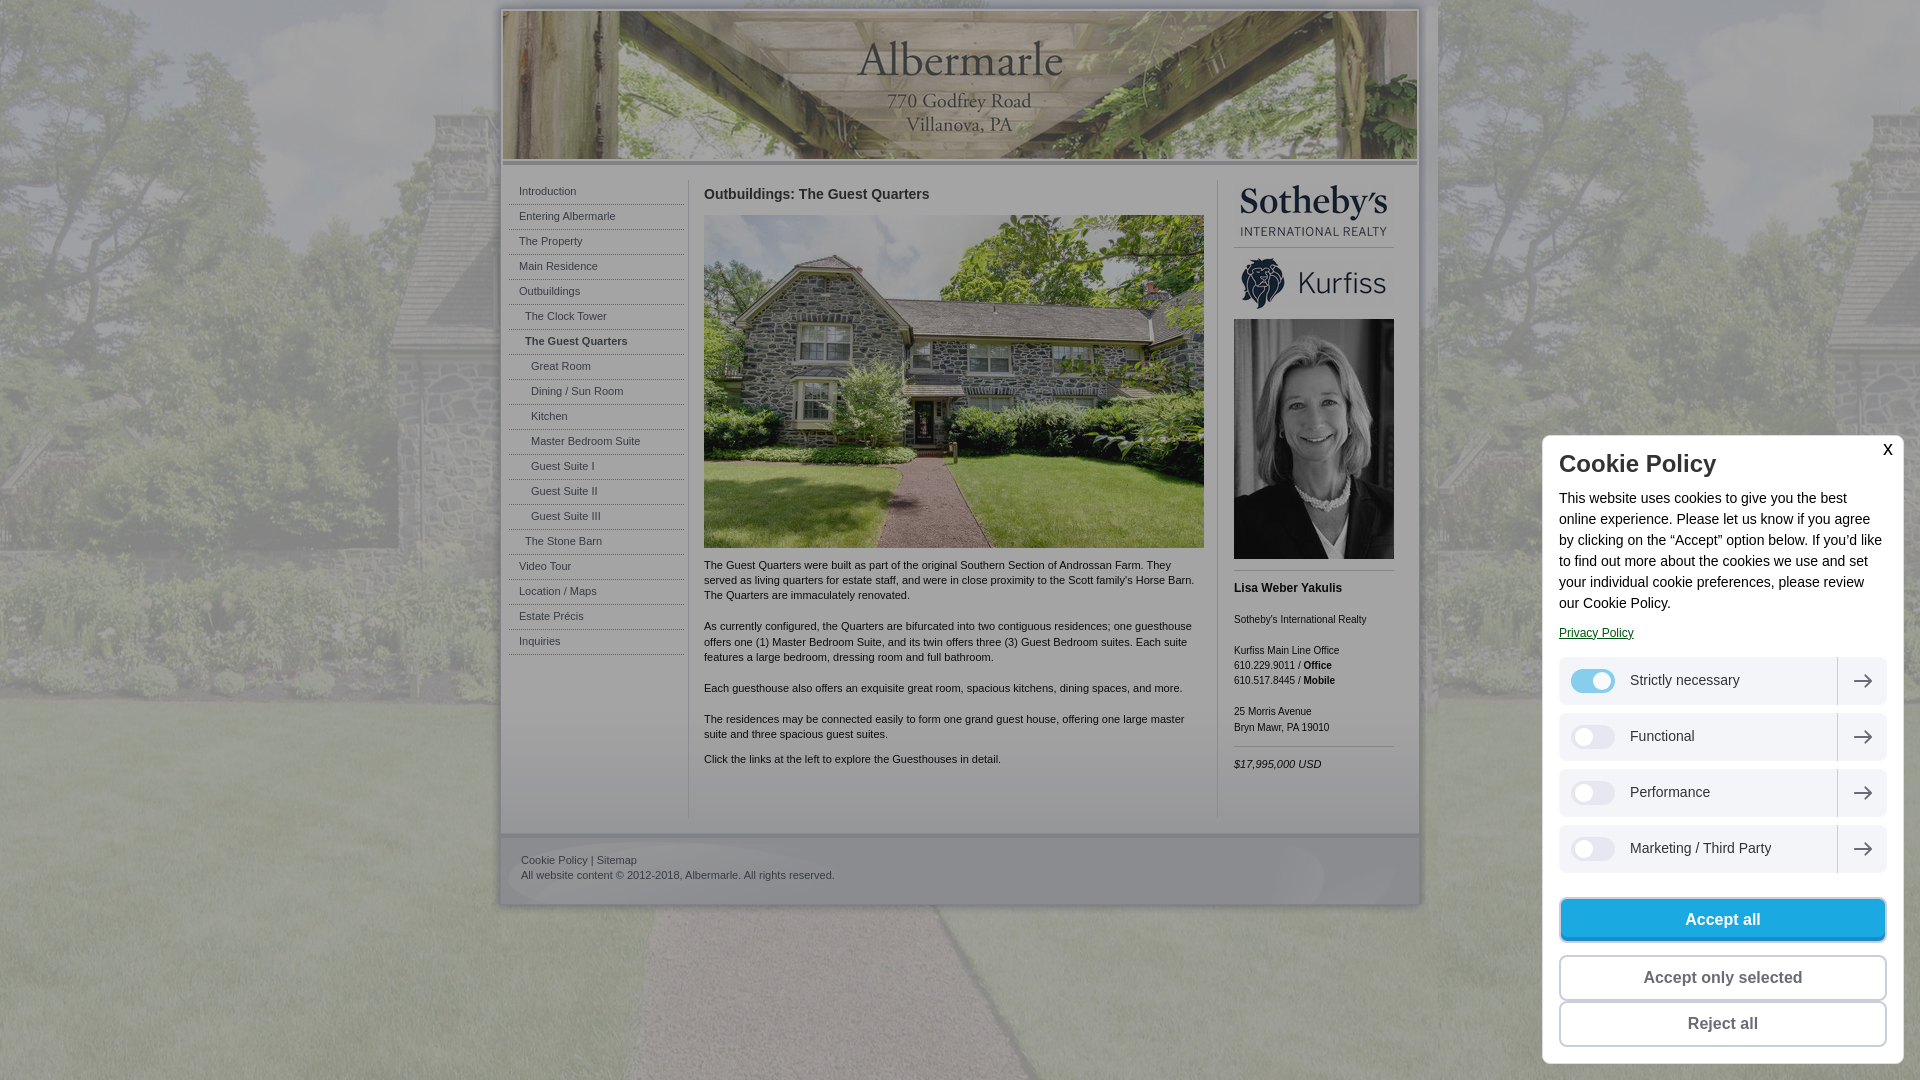 The height and width of the screenshot is (1080, 1920). What do you see at coordinates (596, 518) in the screenshot?
I see `Guest Suite III` at bounding box center [596, 518].